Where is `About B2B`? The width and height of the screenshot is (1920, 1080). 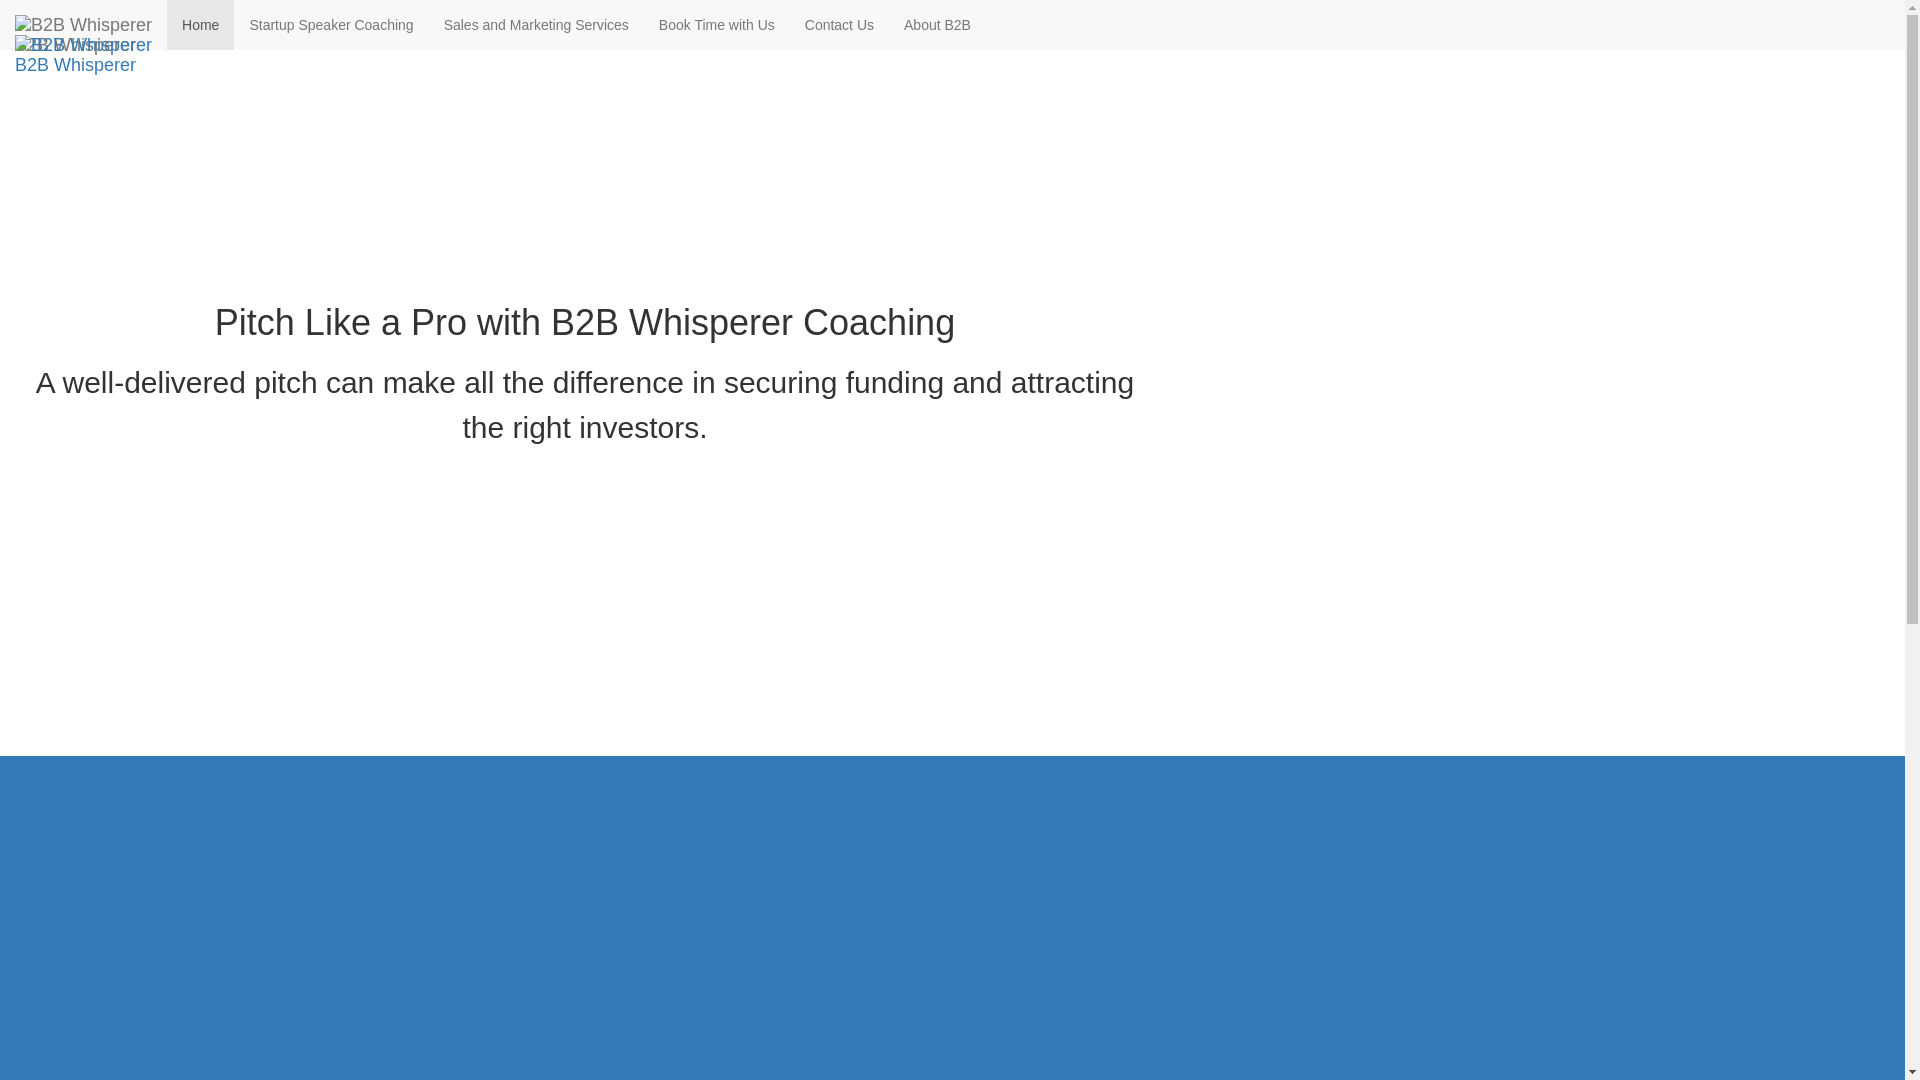
About B2B is located at coordinates (937, 24).